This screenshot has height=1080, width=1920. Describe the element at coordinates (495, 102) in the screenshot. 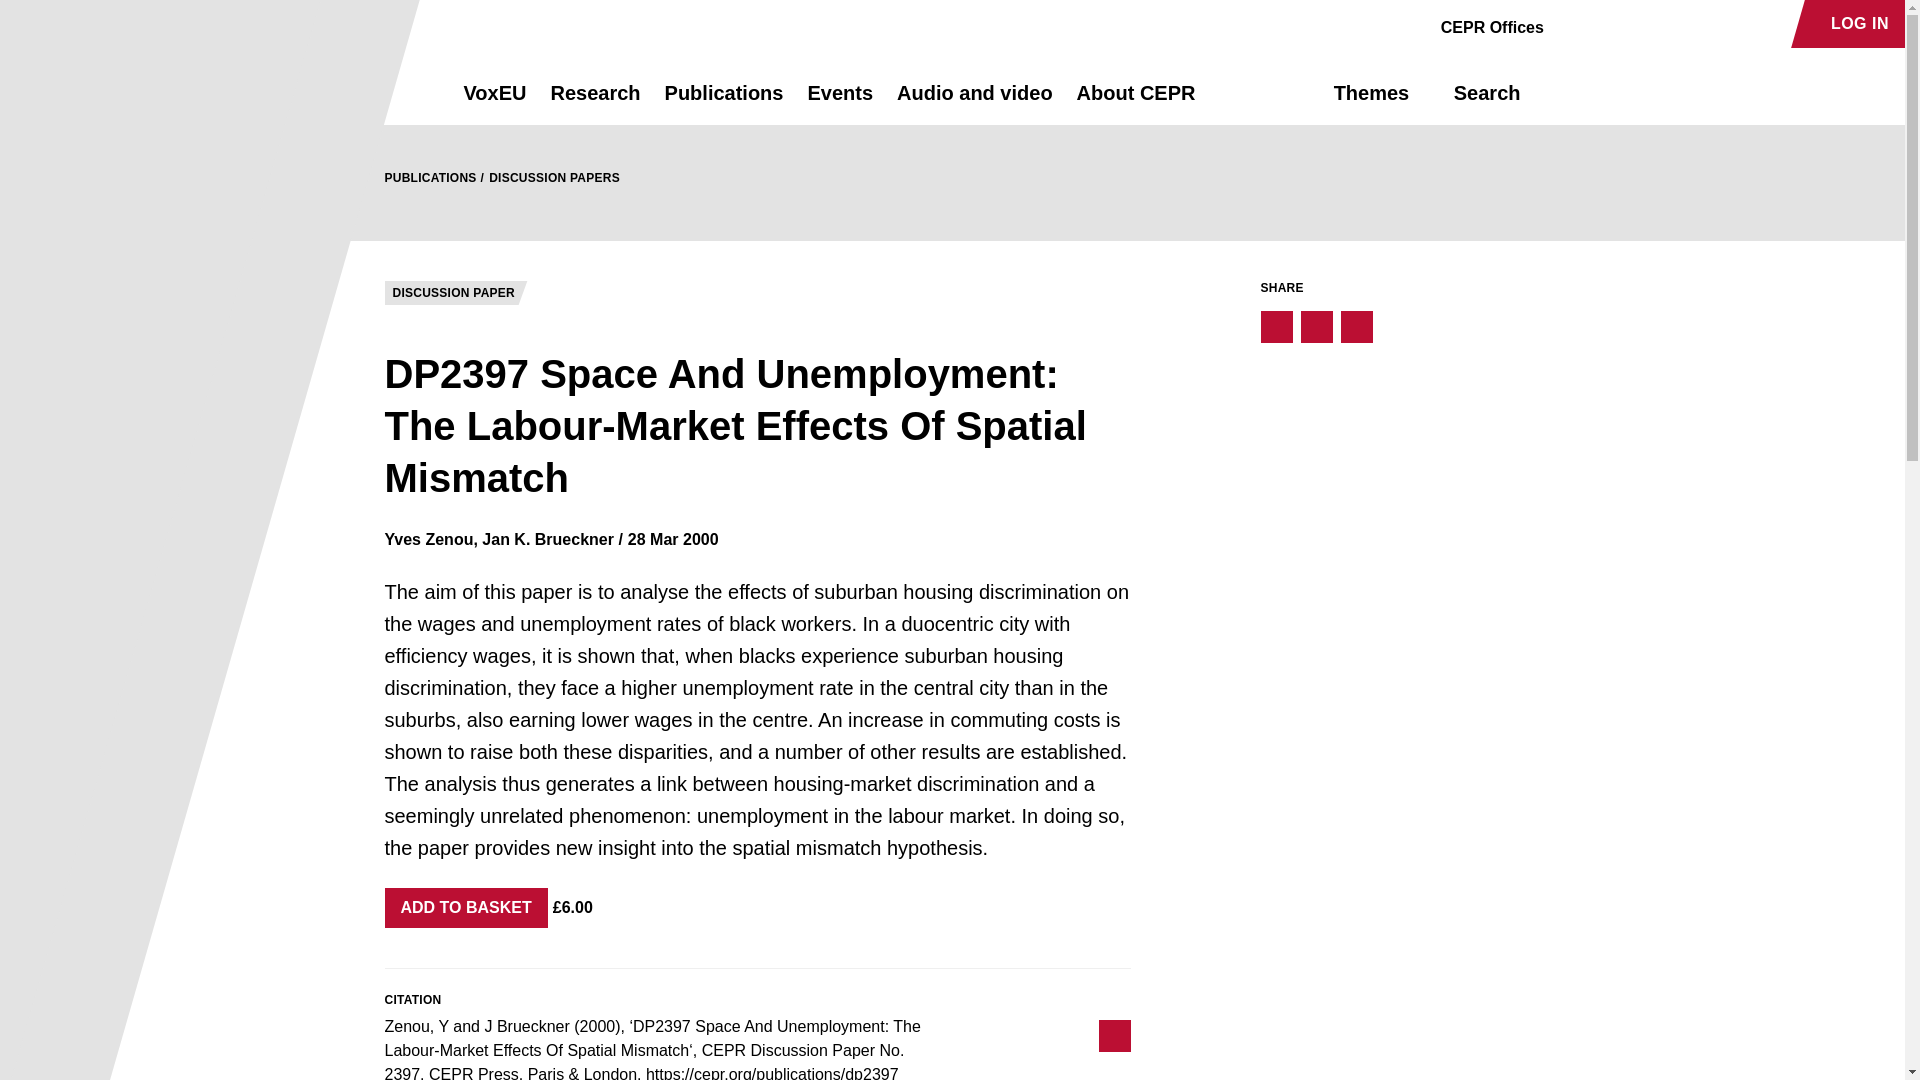

I see `VoxEU` at that location.